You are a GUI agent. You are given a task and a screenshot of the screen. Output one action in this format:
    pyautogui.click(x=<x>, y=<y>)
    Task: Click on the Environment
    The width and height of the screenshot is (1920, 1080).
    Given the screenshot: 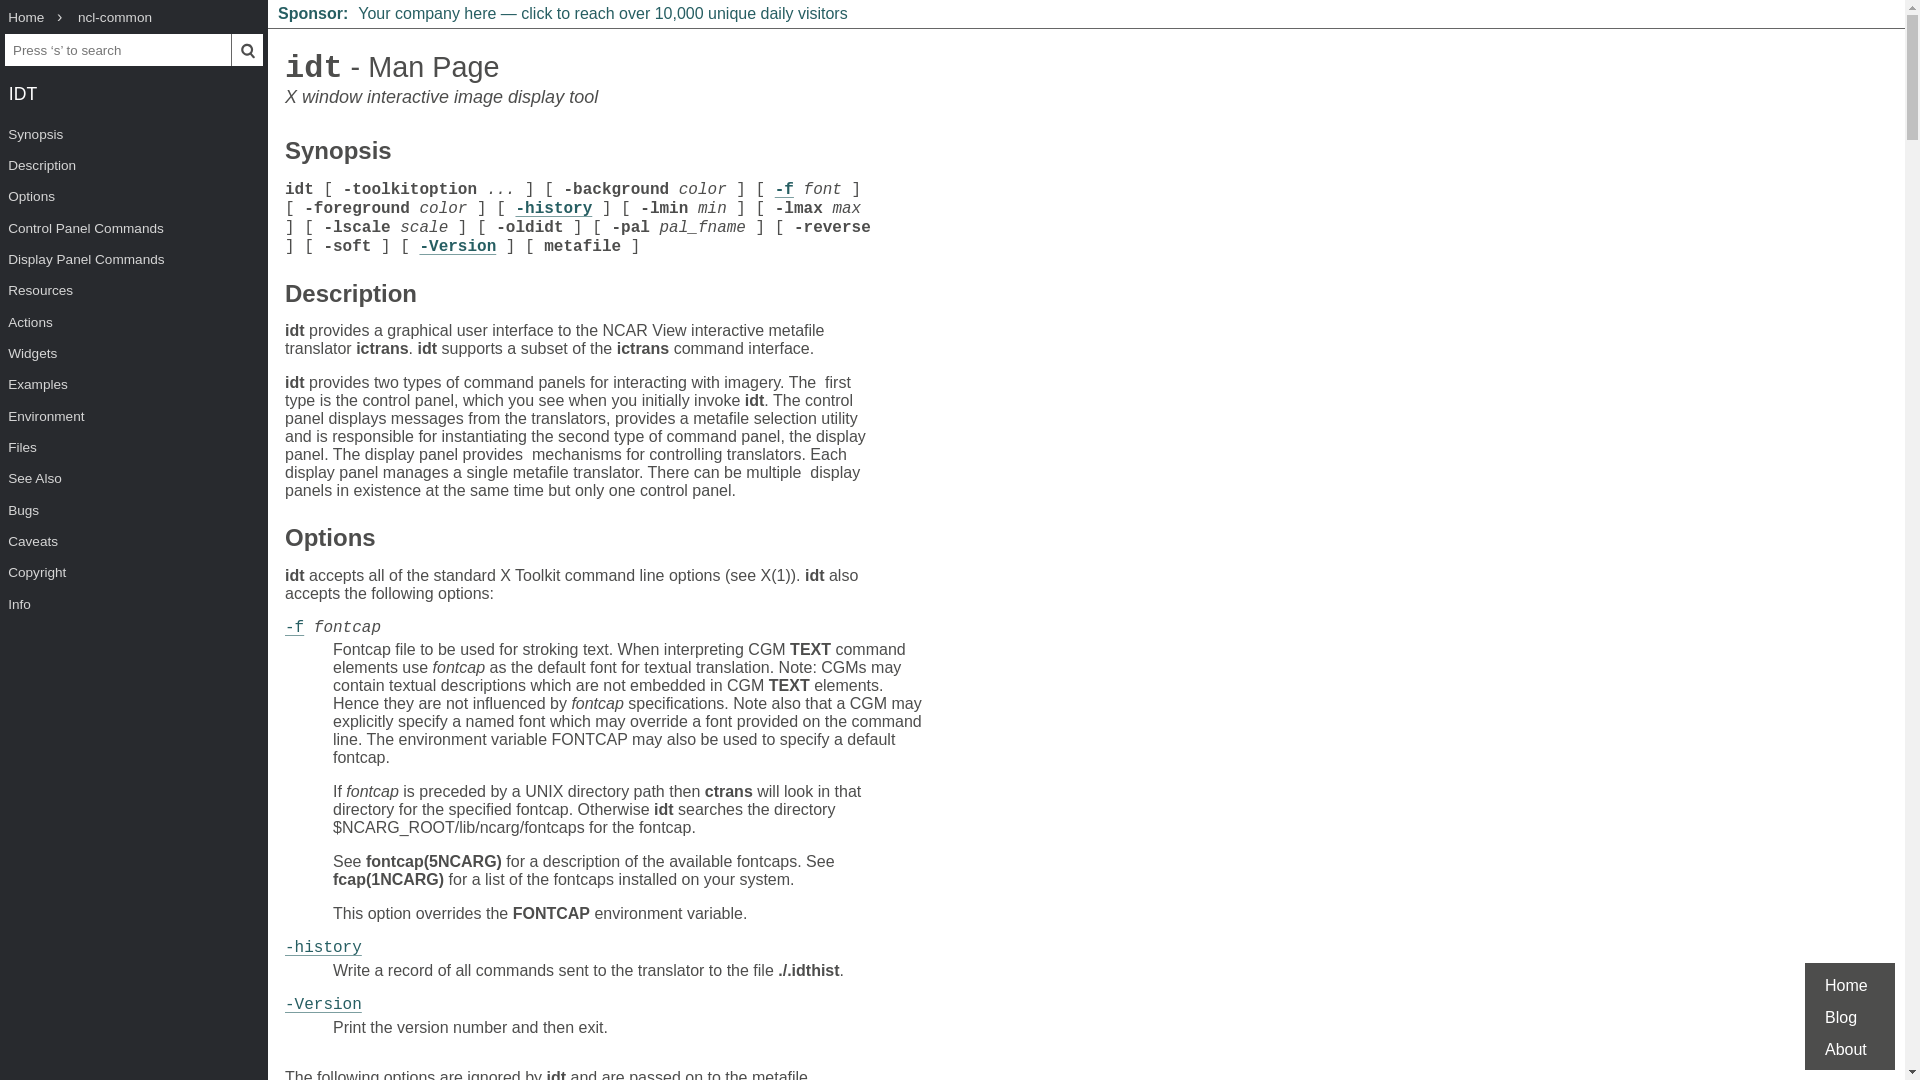 What is the action you would take?
    pyautogui.click(x=134, y=414)
    